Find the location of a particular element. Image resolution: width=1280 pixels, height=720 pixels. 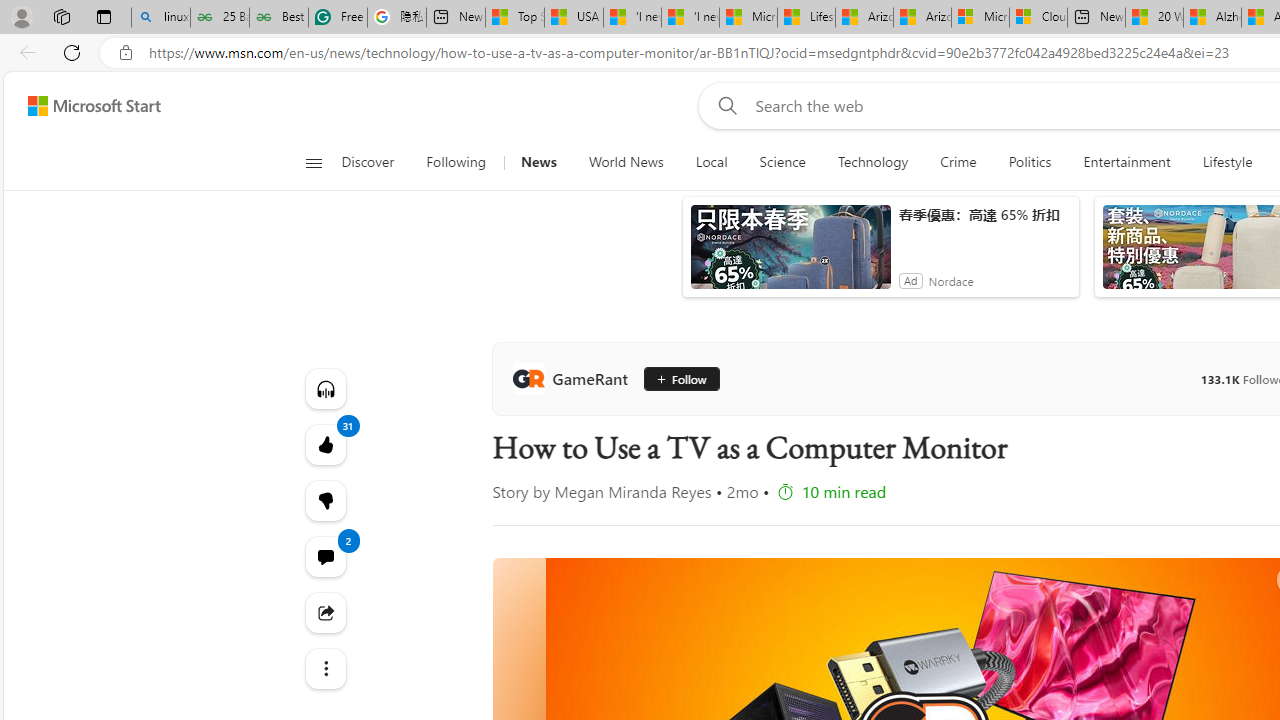

31 is located at coordinates (324, 500).